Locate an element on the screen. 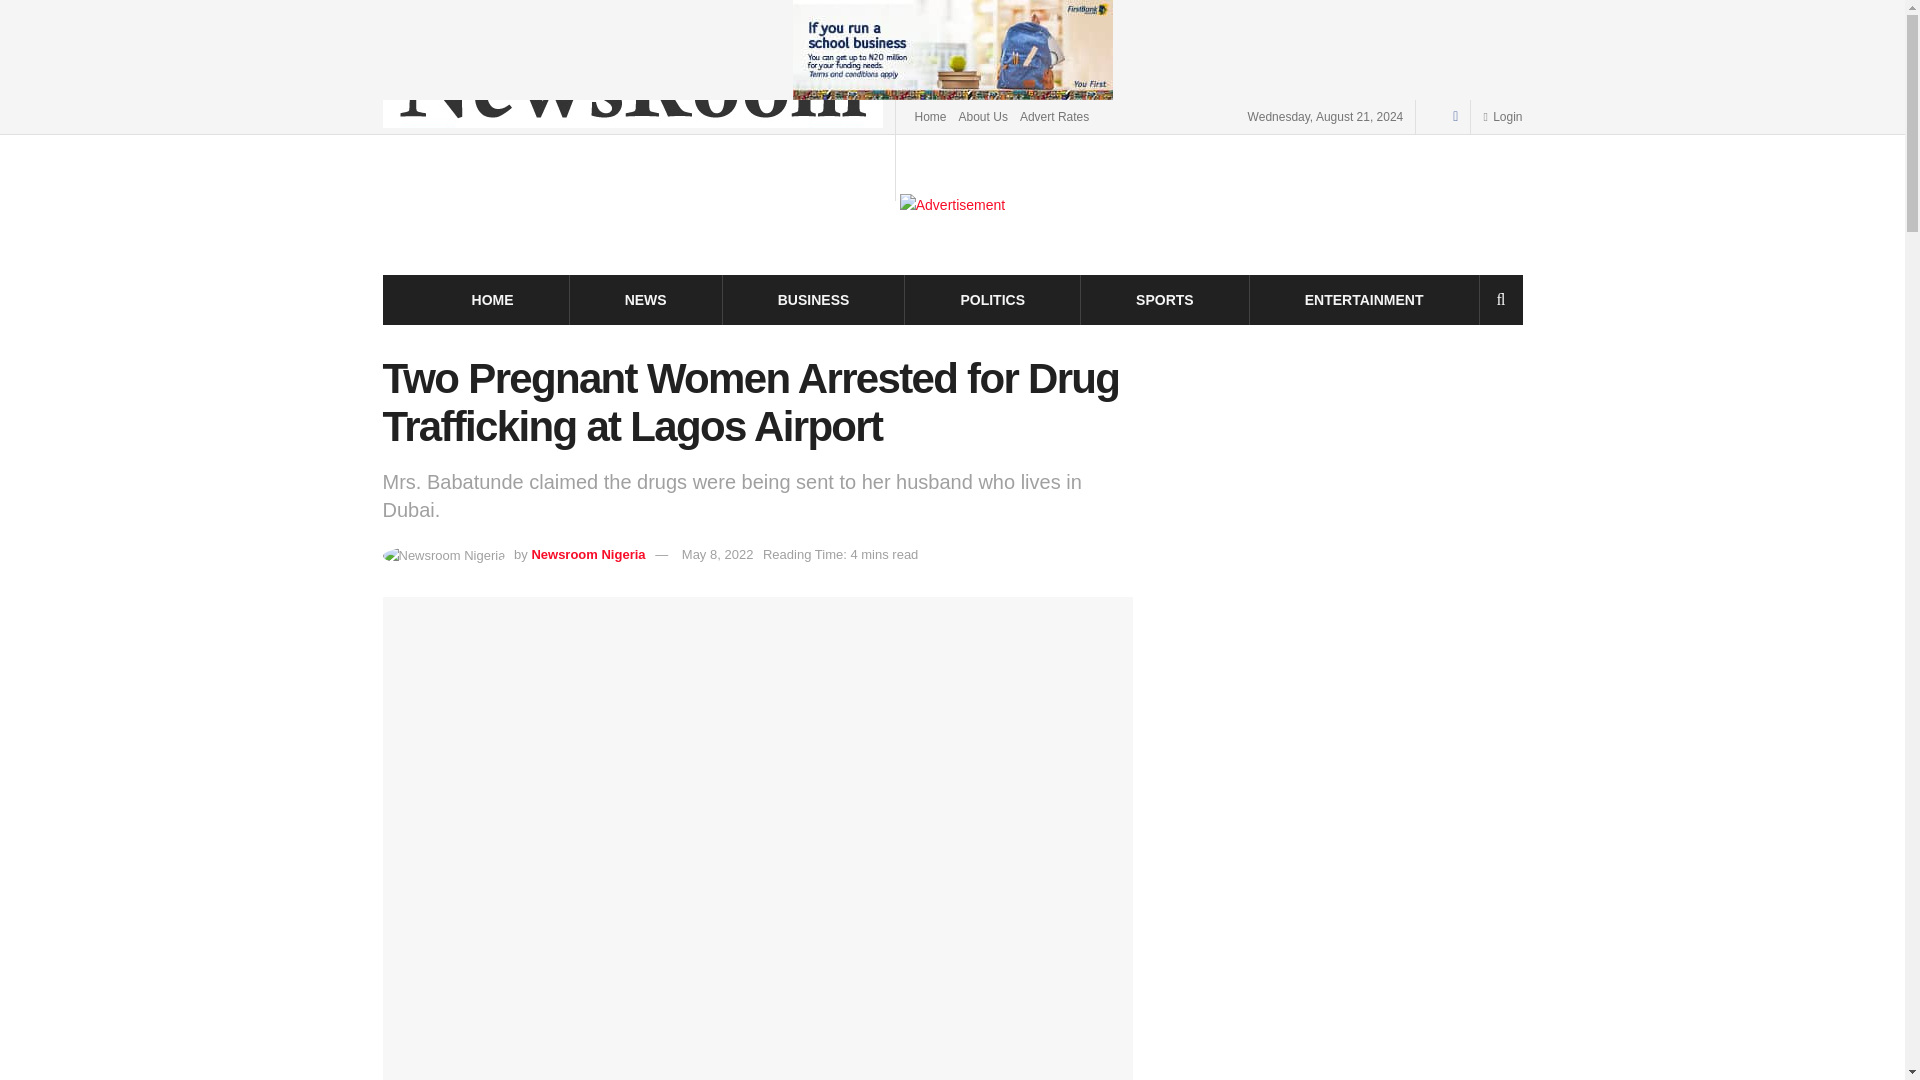  BUSINESS is located at coordinates (814, 300).